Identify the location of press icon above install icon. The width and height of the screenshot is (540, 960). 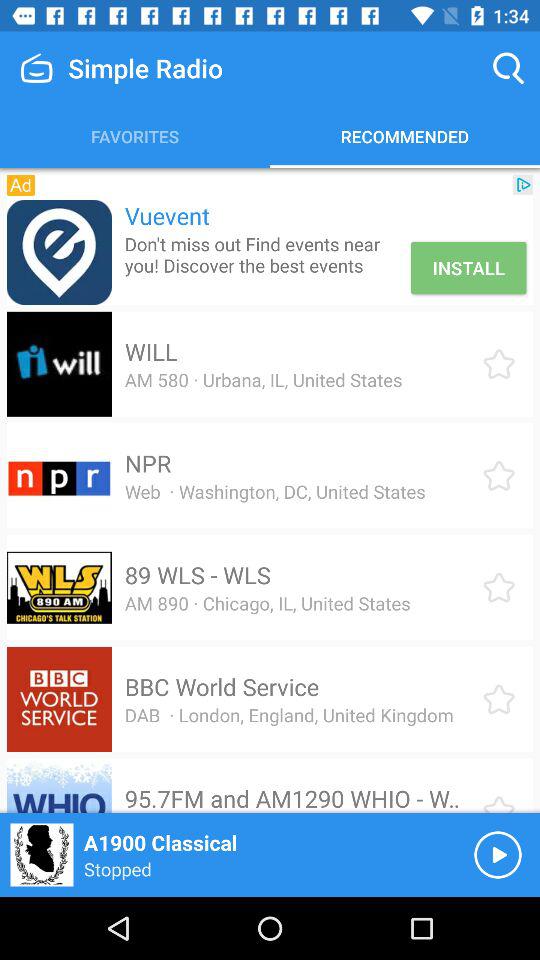
(523, 184).